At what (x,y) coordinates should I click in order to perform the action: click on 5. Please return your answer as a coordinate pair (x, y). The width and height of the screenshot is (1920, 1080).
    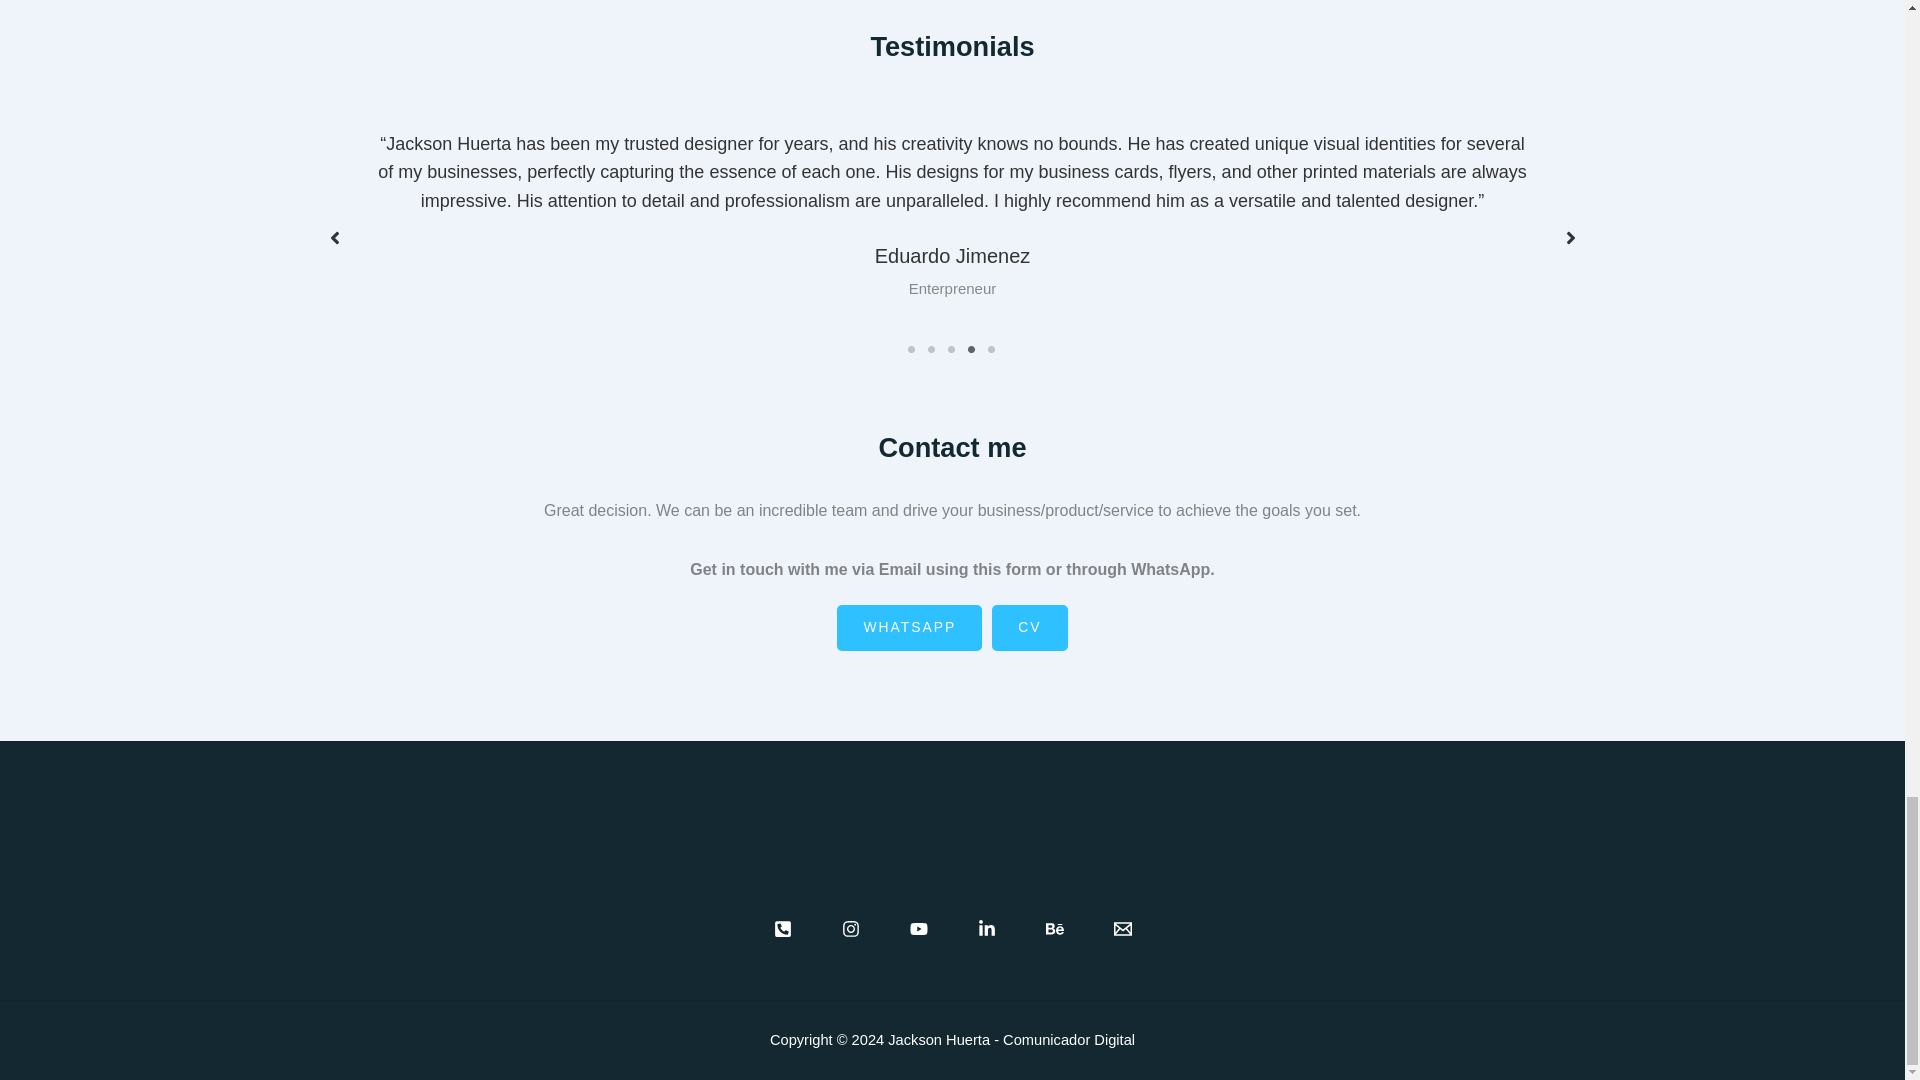
    Looking at the image, I should click on (992, 350).